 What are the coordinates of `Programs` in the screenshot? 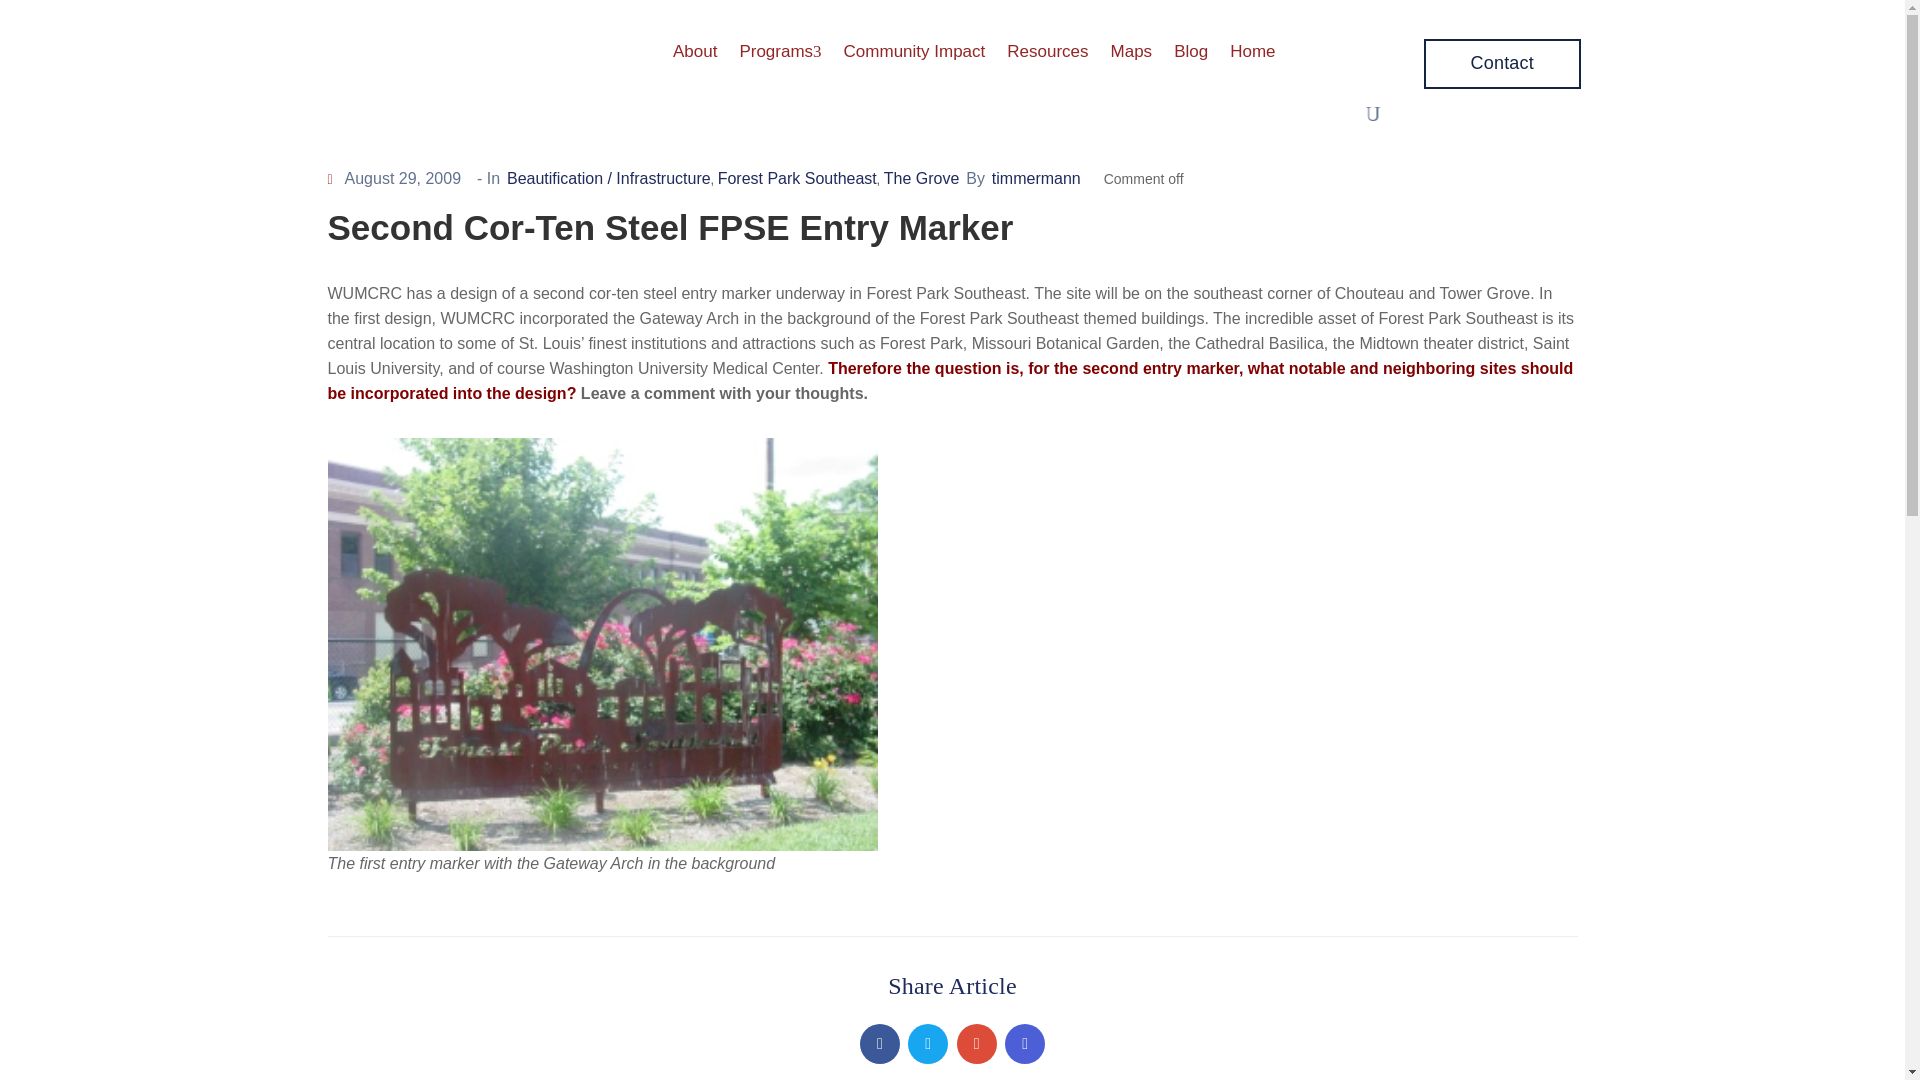 It's located at (779, 52).